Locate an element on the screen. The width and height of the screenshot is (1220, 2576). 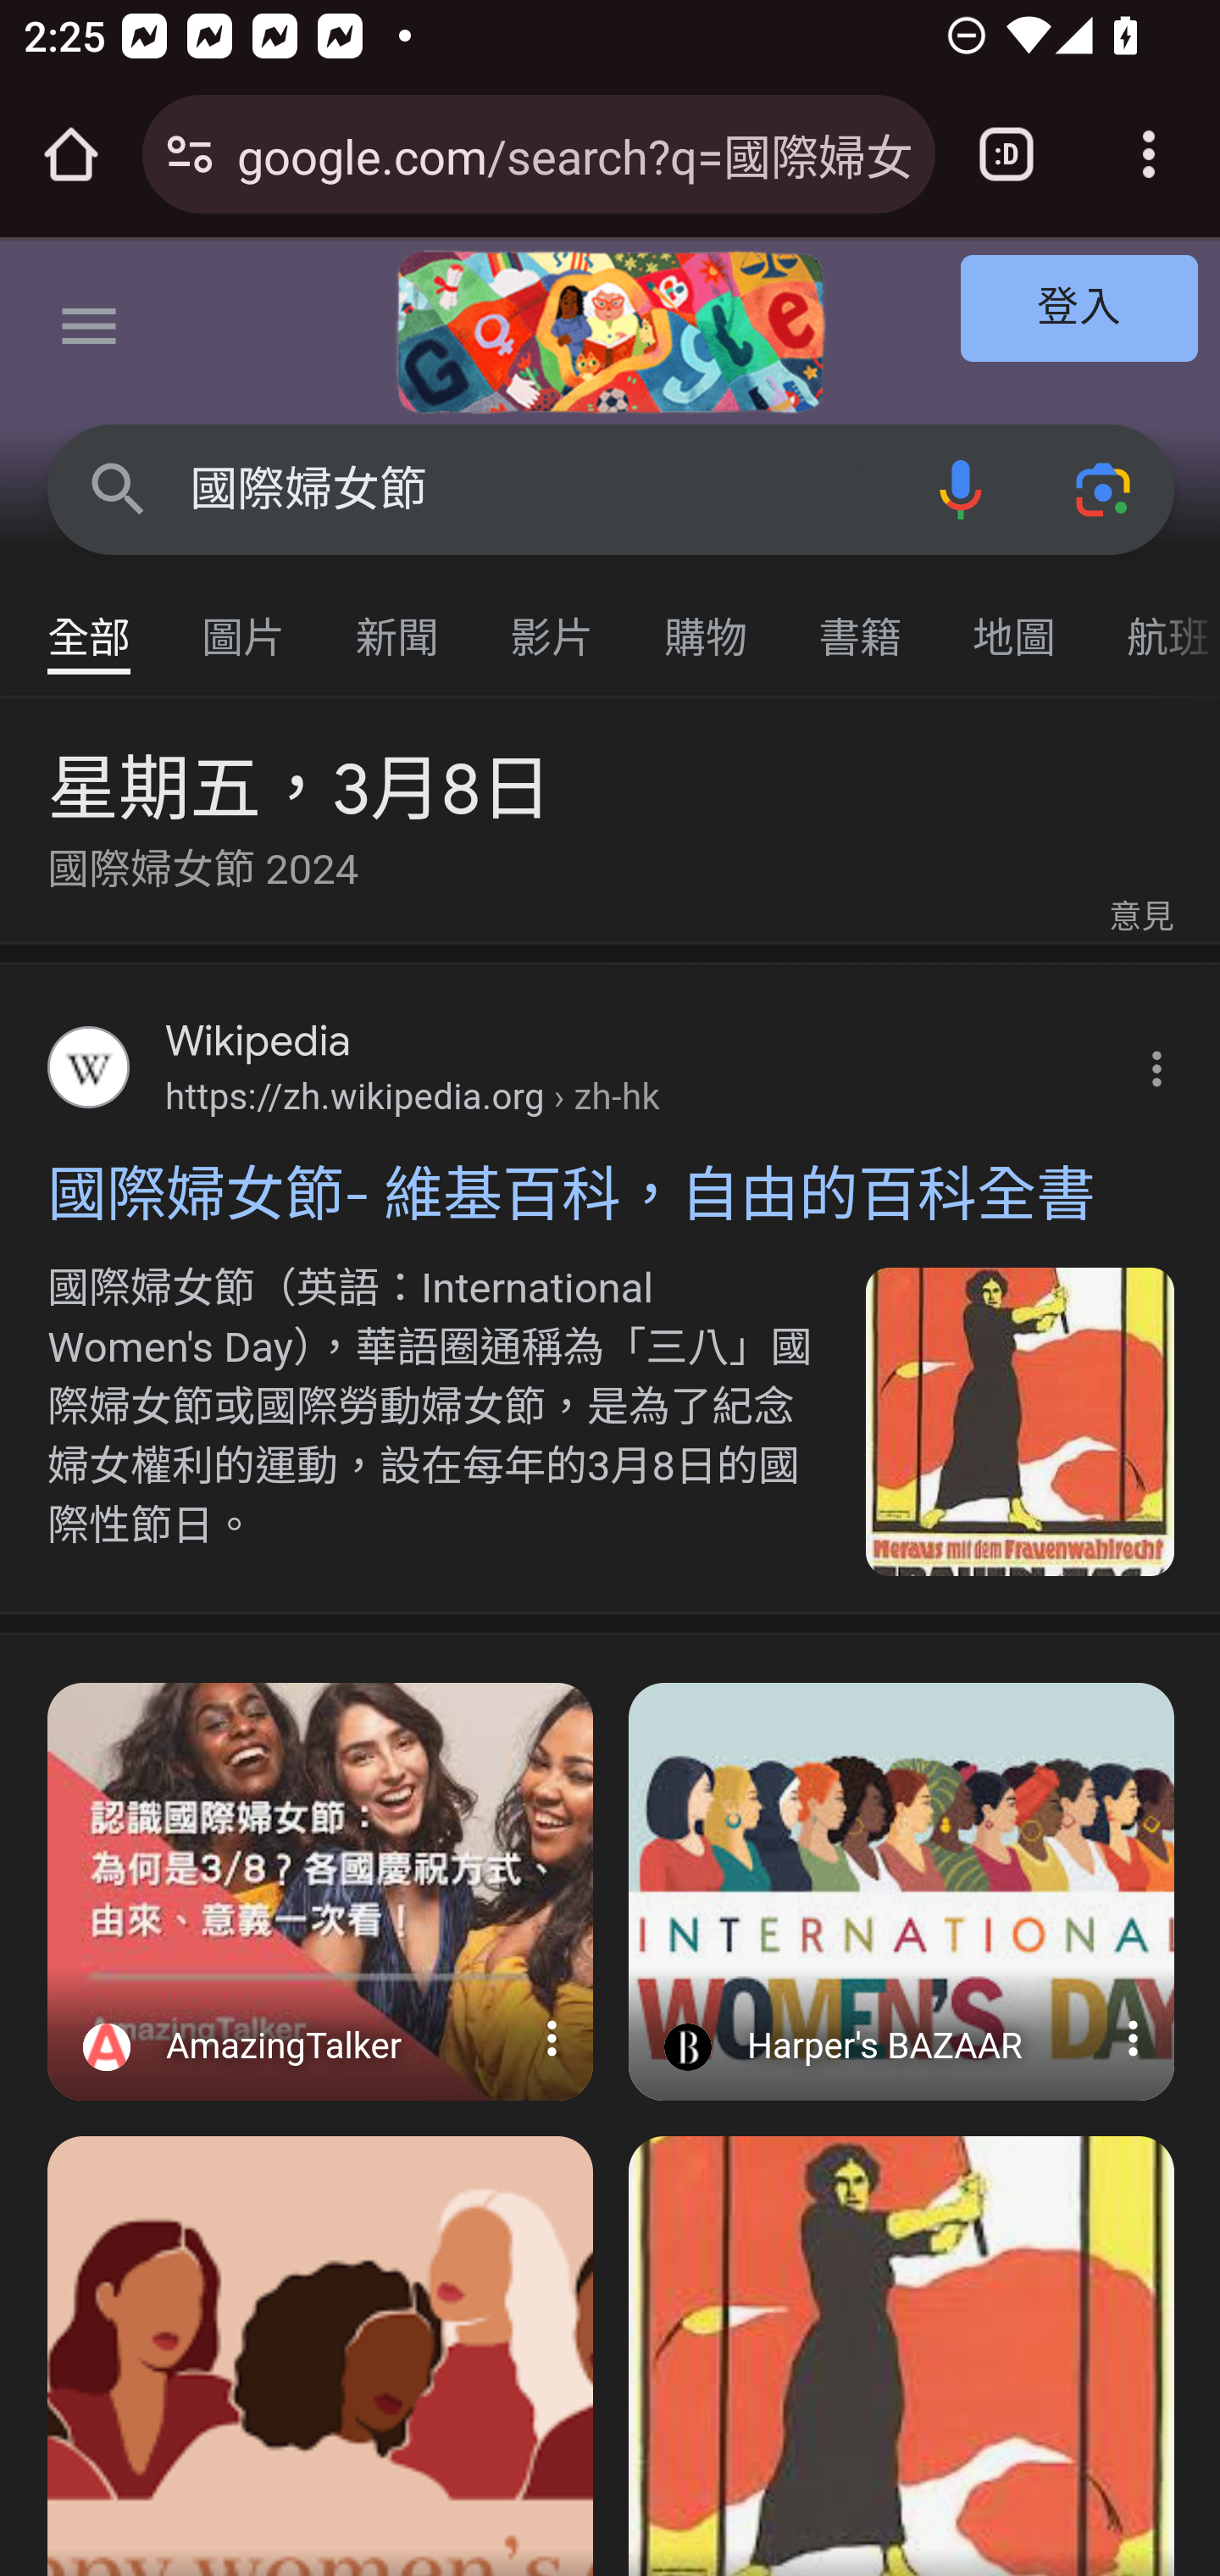
影片 is located at coordinates (552, 622).